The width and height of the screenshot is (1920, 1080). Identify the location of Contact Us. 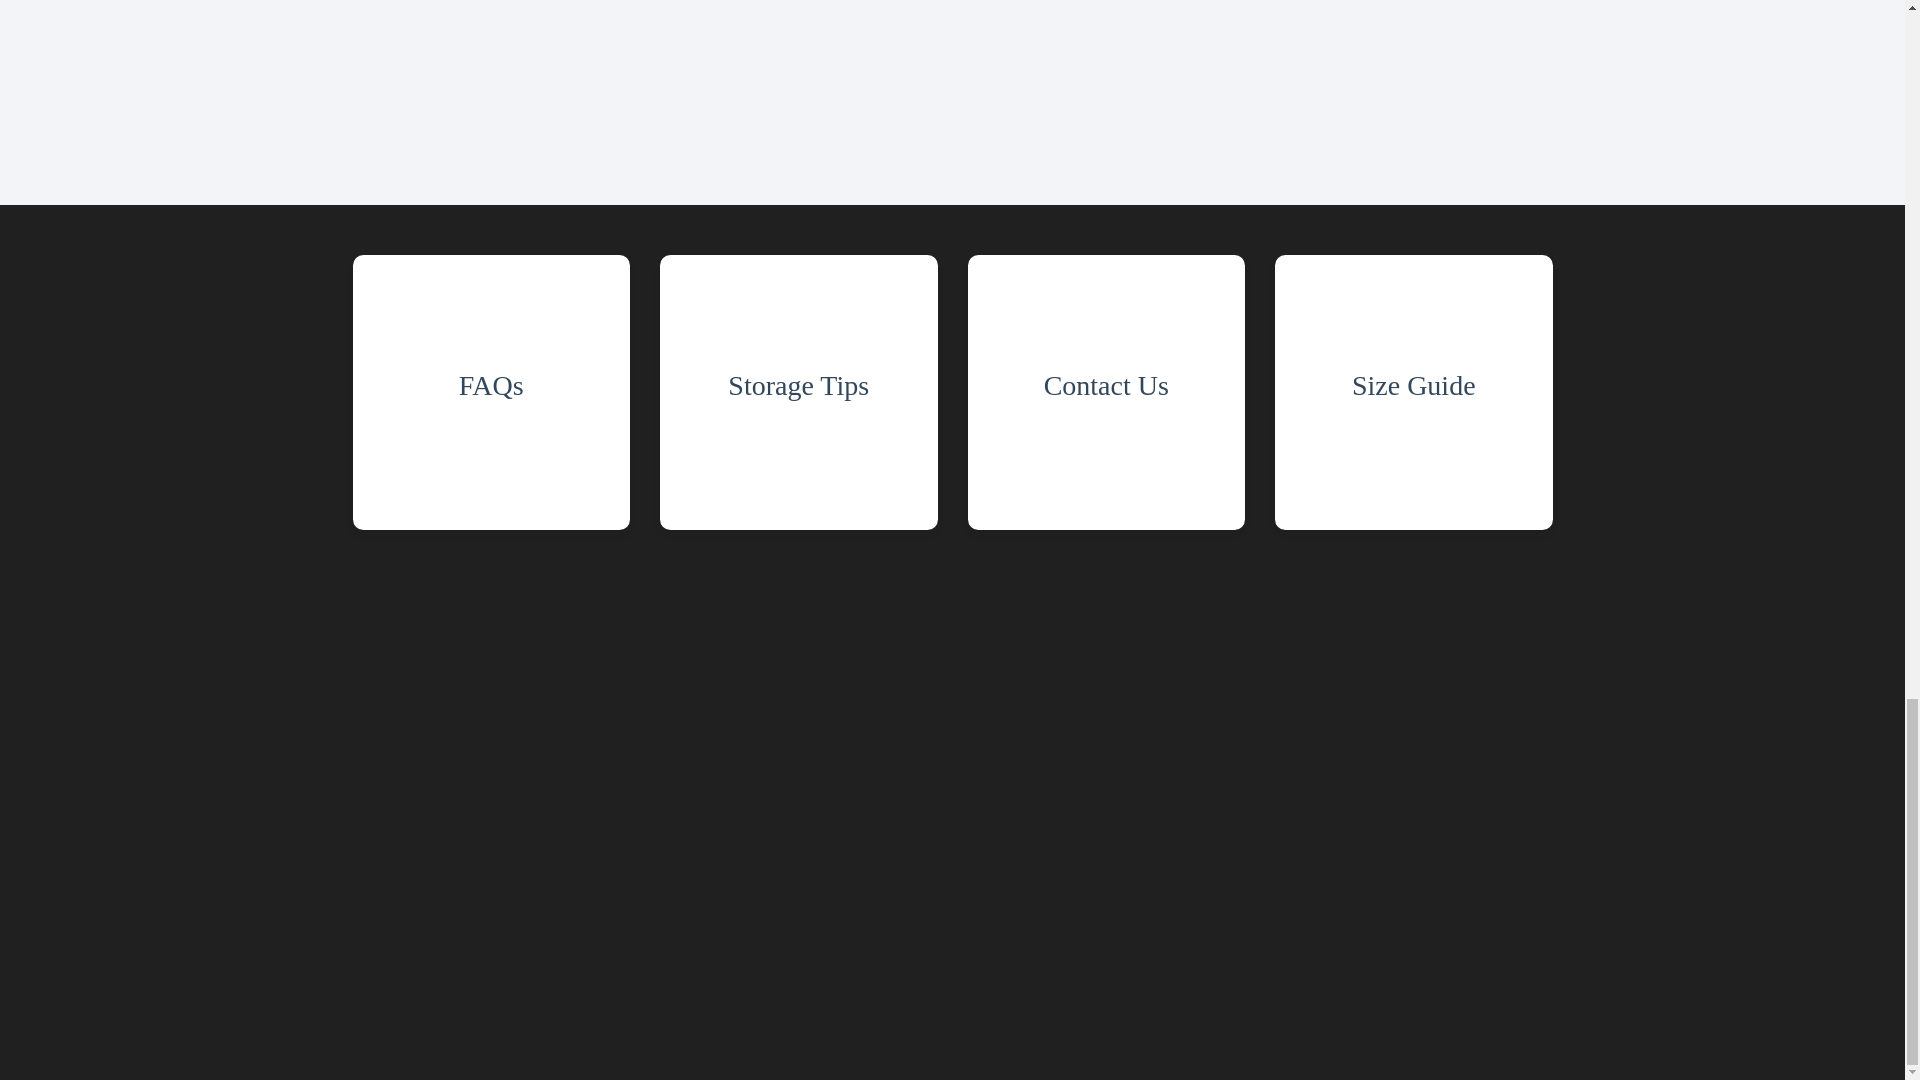
(1106, 392).